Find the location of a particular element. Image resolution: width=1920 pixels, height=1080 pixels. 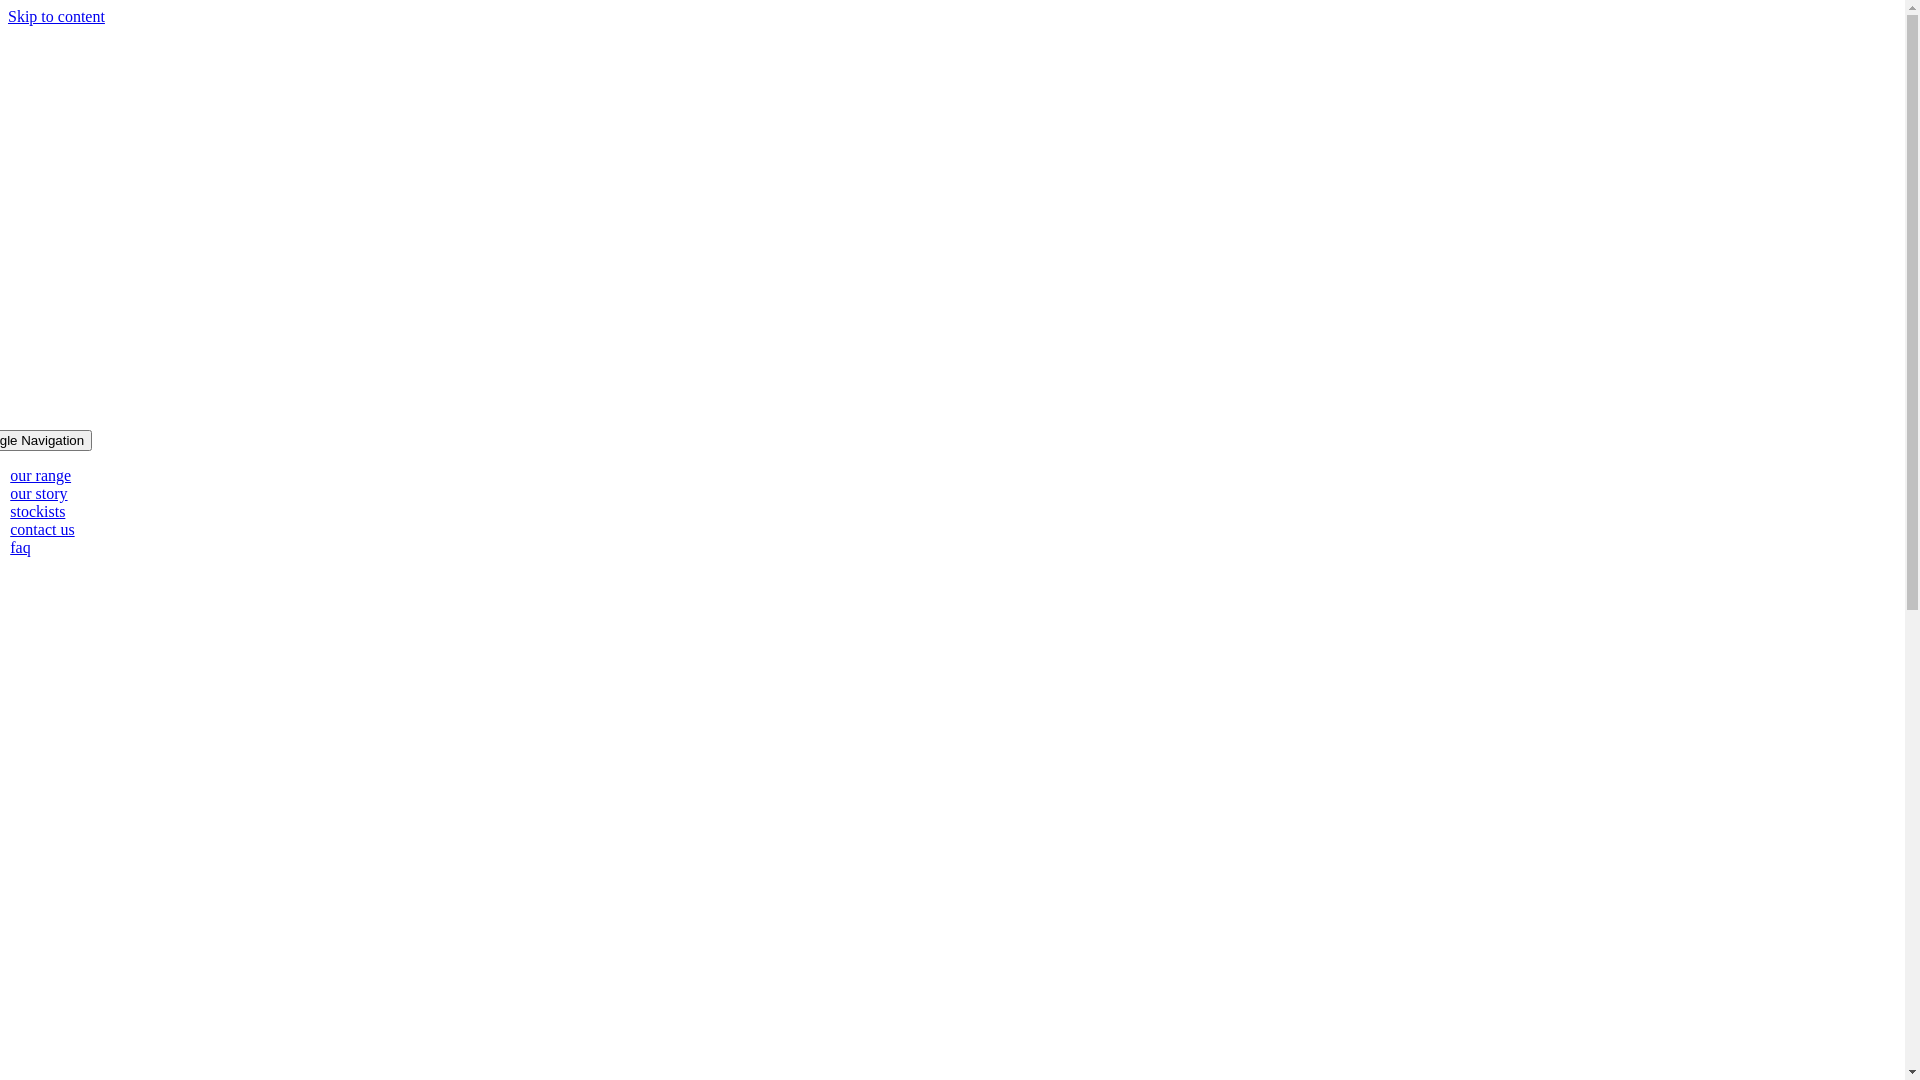

our story is located at coordinates (38, 494).